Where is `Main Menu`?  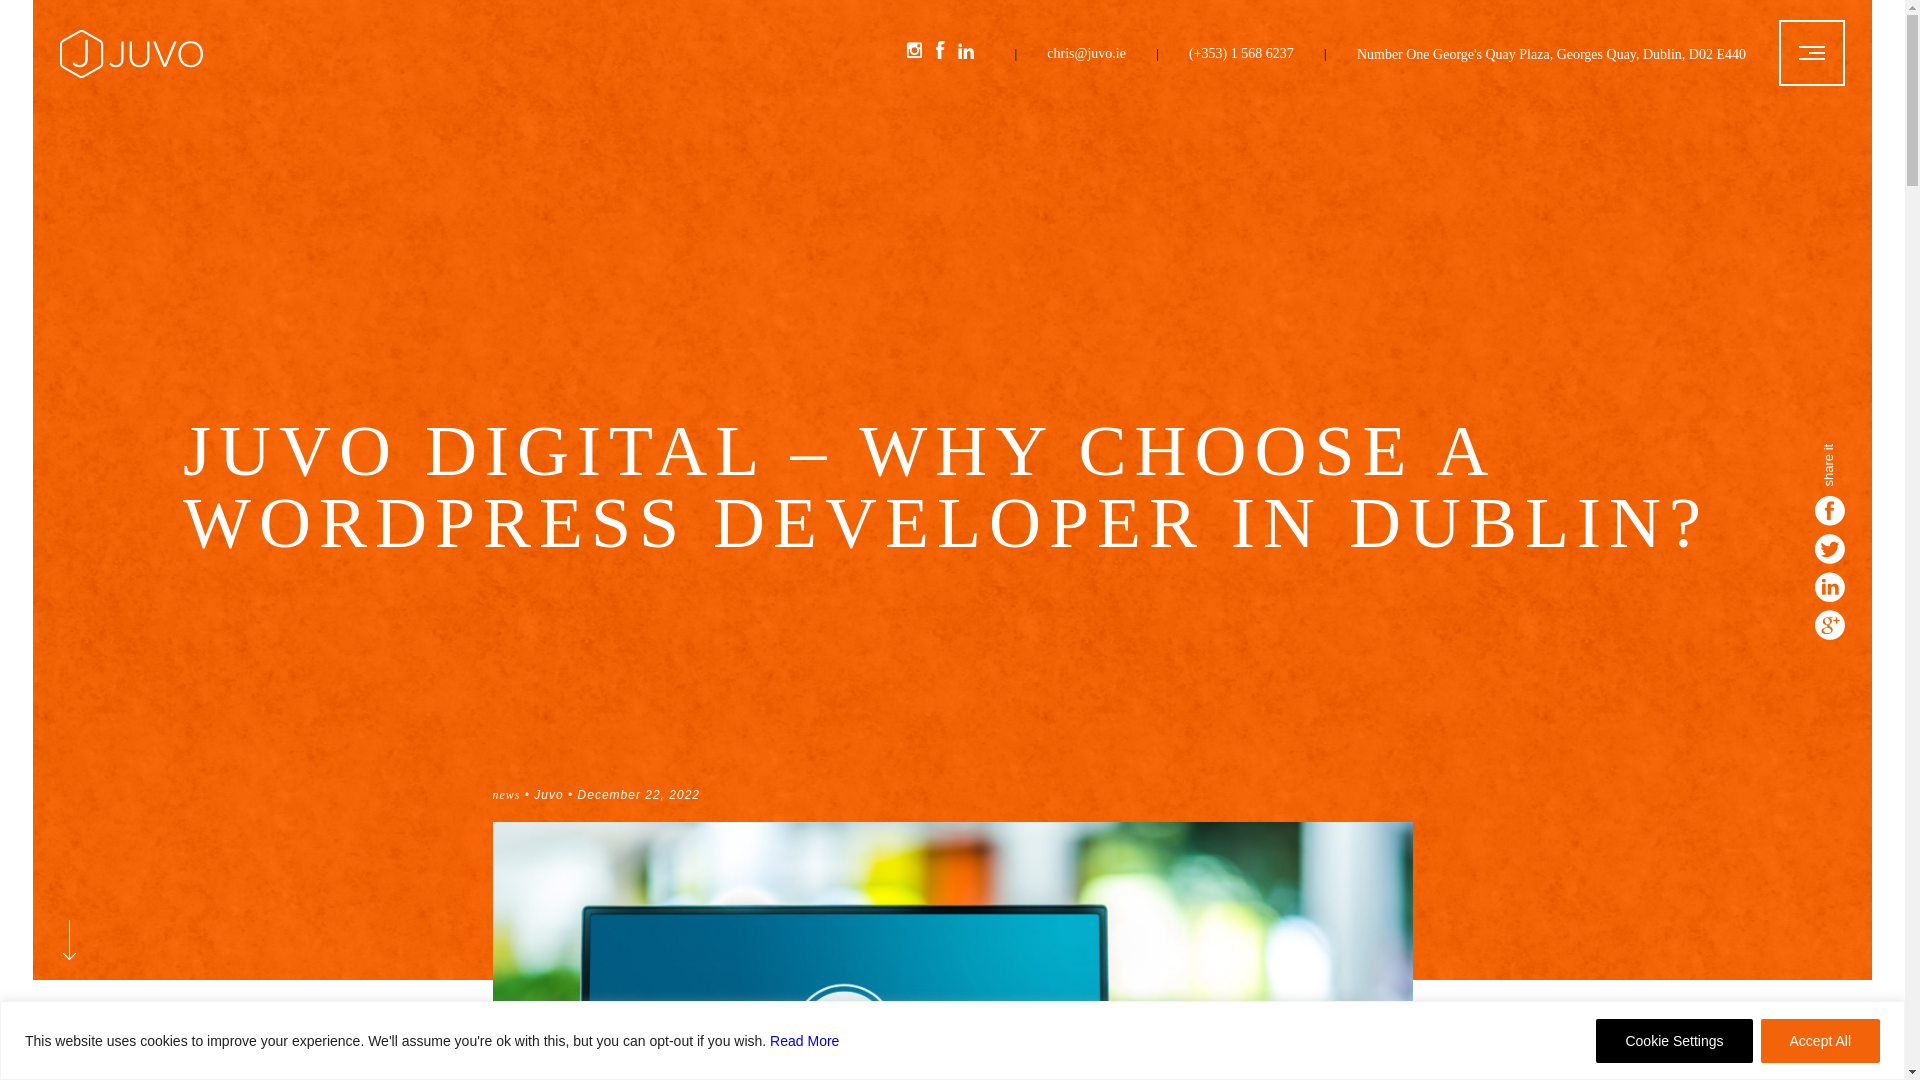
Main Menu is located at coordinates (1812, 53).